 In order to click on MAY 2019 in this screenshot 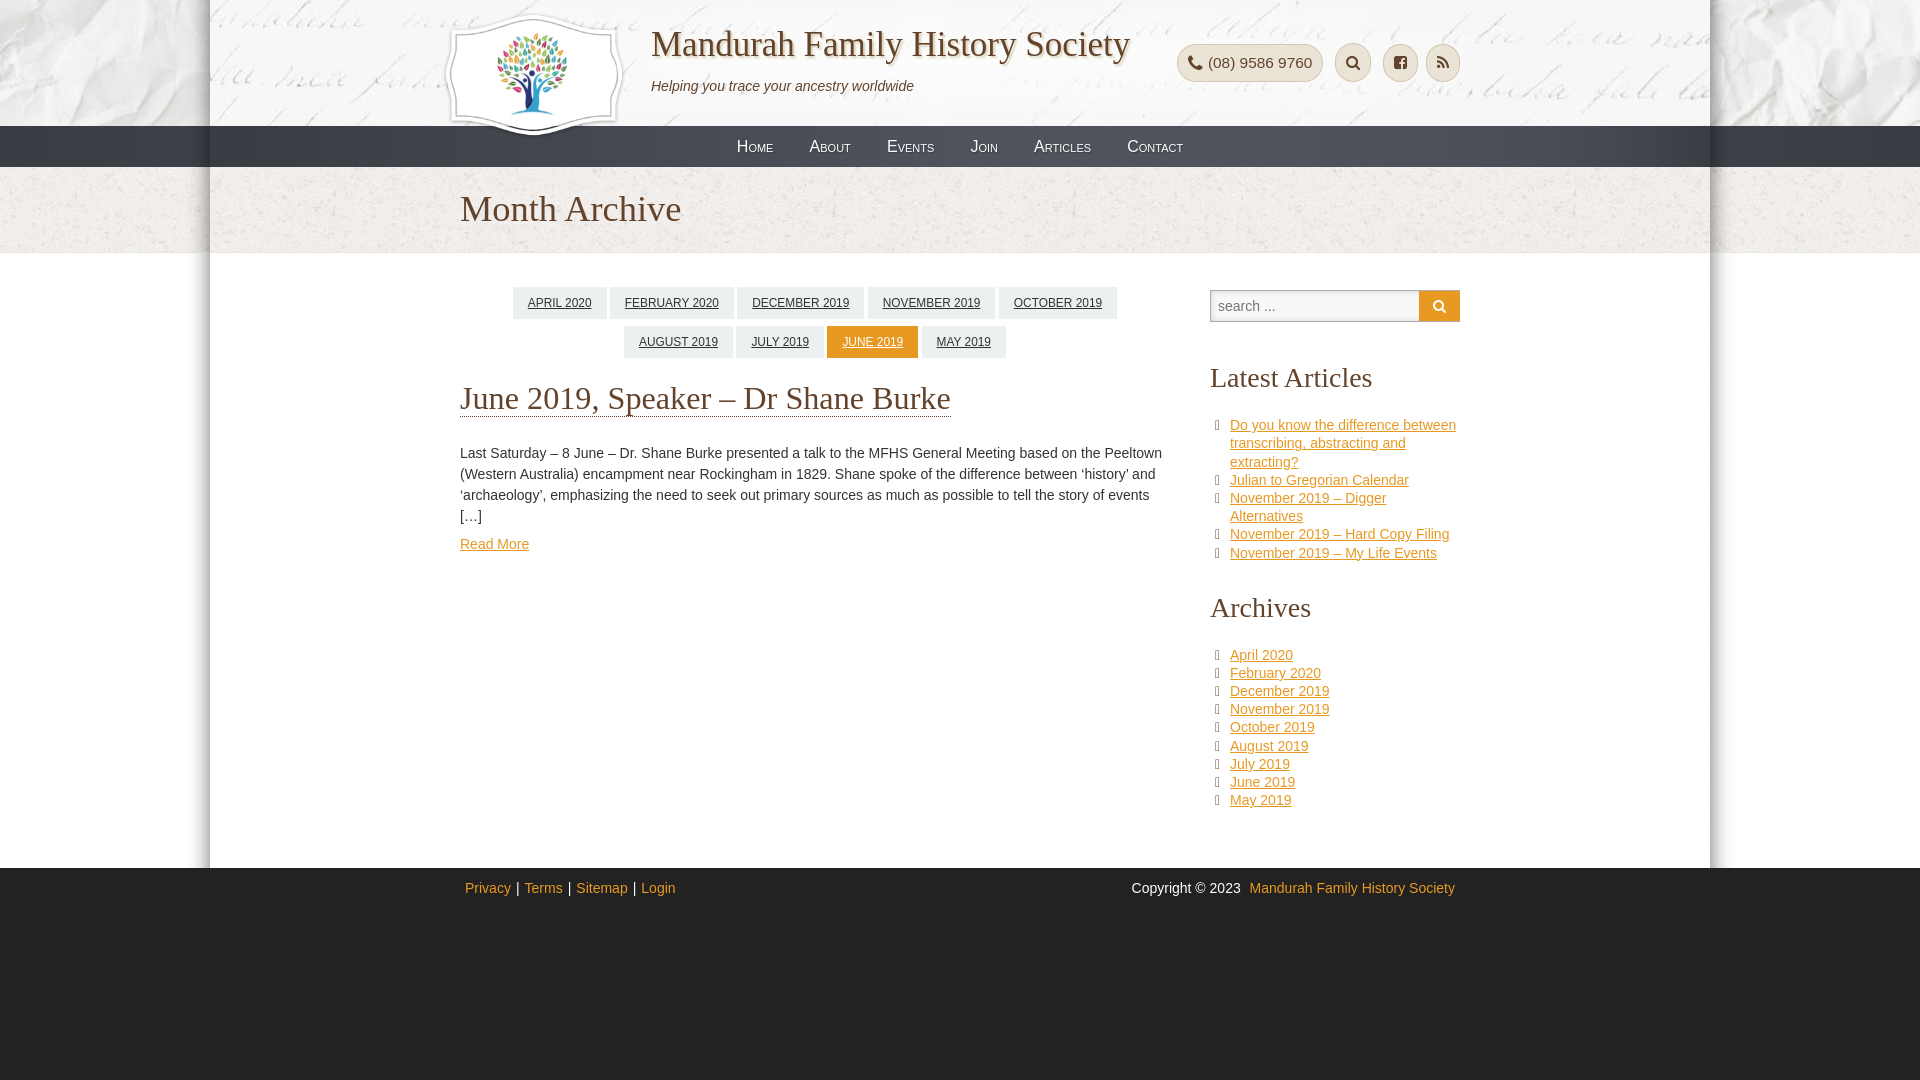, I will do `click(964, 342)`.